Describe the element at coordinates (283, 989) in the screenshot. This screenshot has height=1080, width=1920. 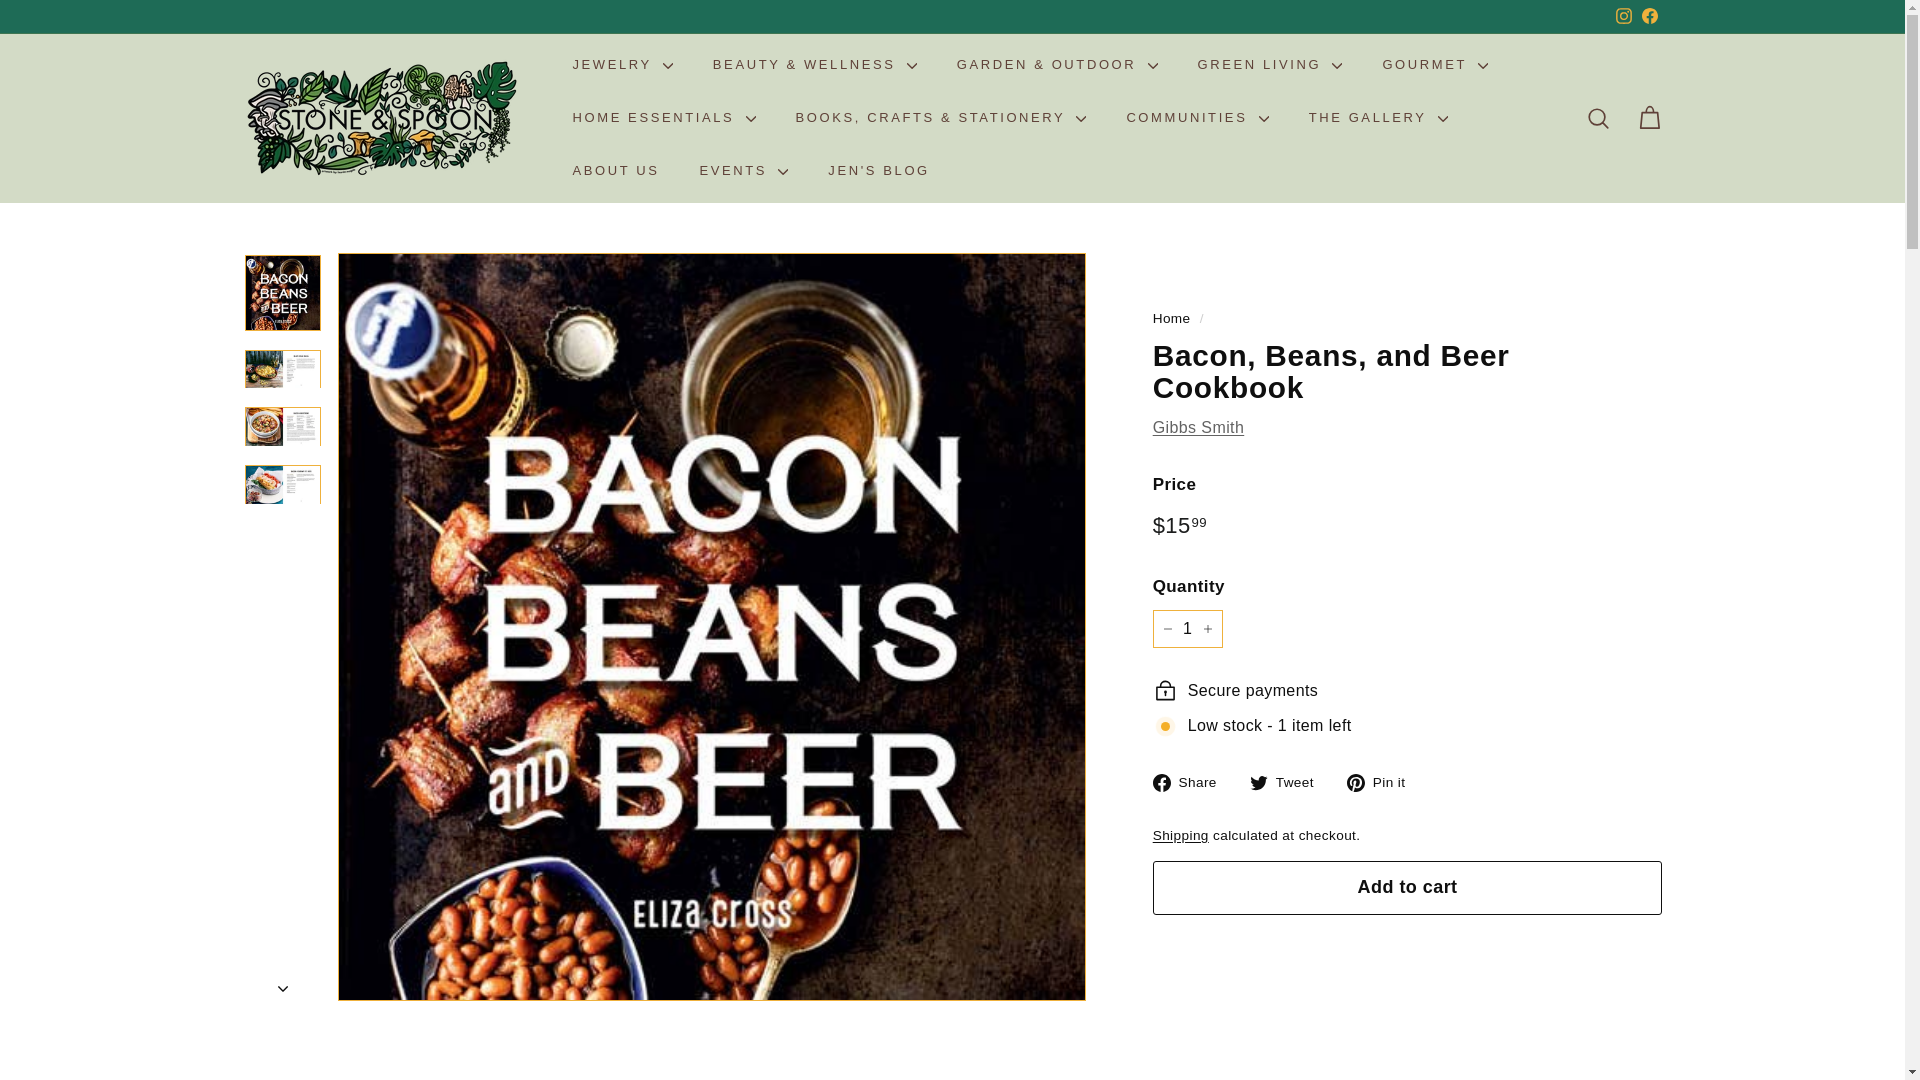
I see `icon-chevron` at that location.